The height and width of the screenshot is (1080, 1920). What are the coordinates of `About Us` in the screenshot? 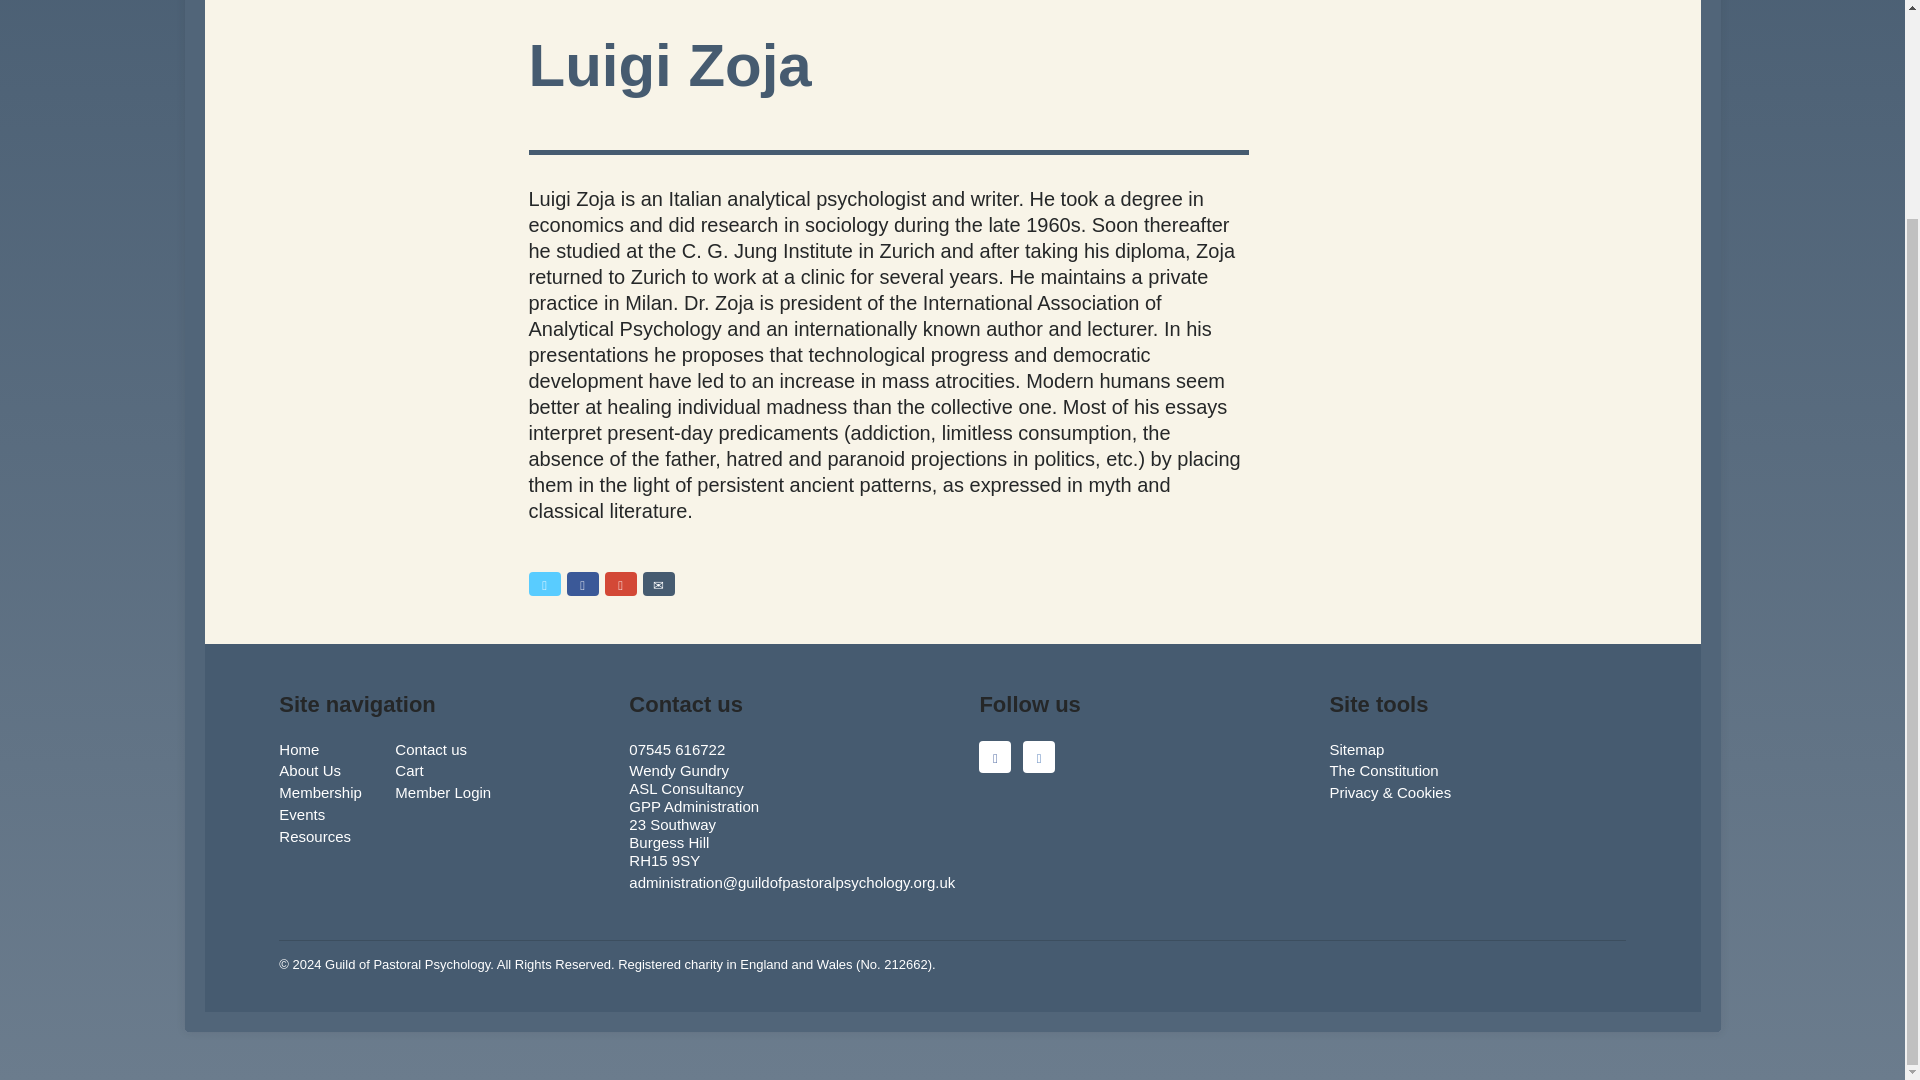 It's located at (310, 770).